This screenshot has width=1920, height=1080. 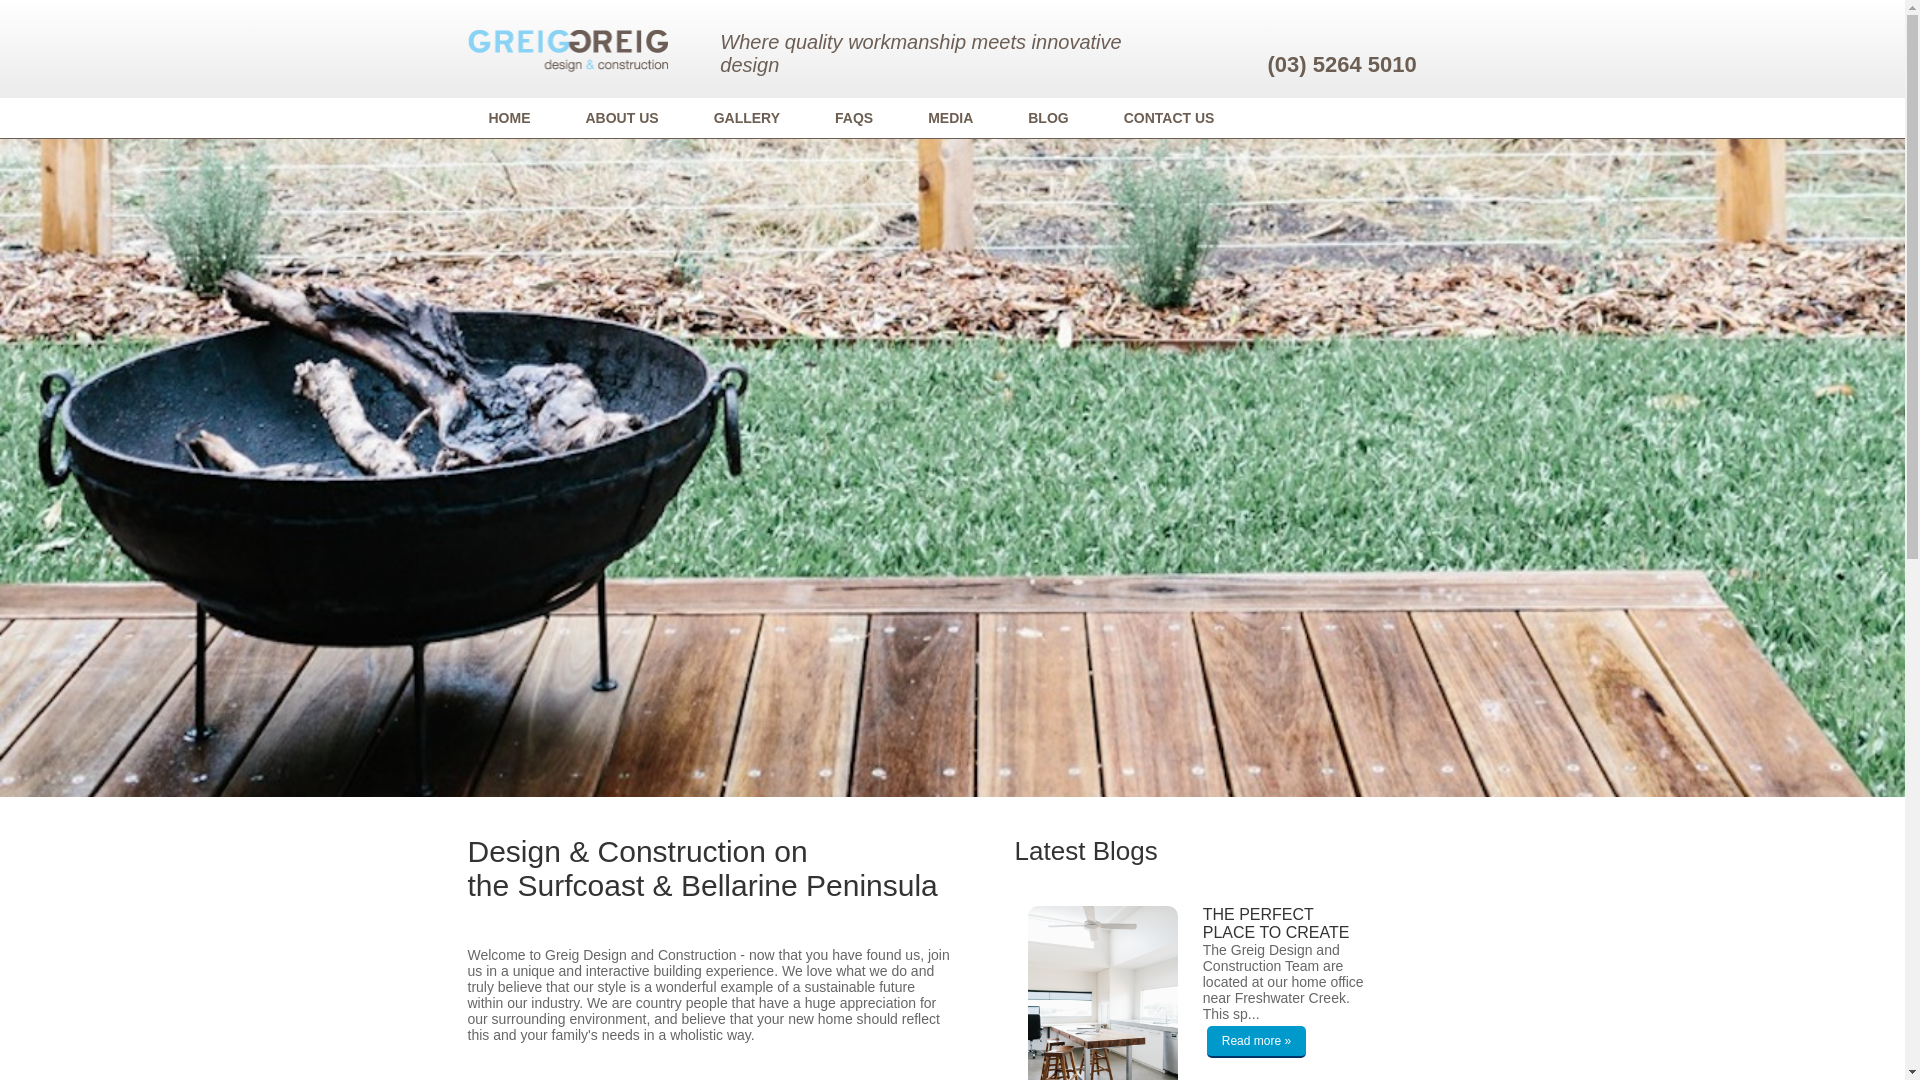 What do you see at coordinates (628, 118) in the screenshot?
I see `ABOUT US` at bounding box center [628, 118].